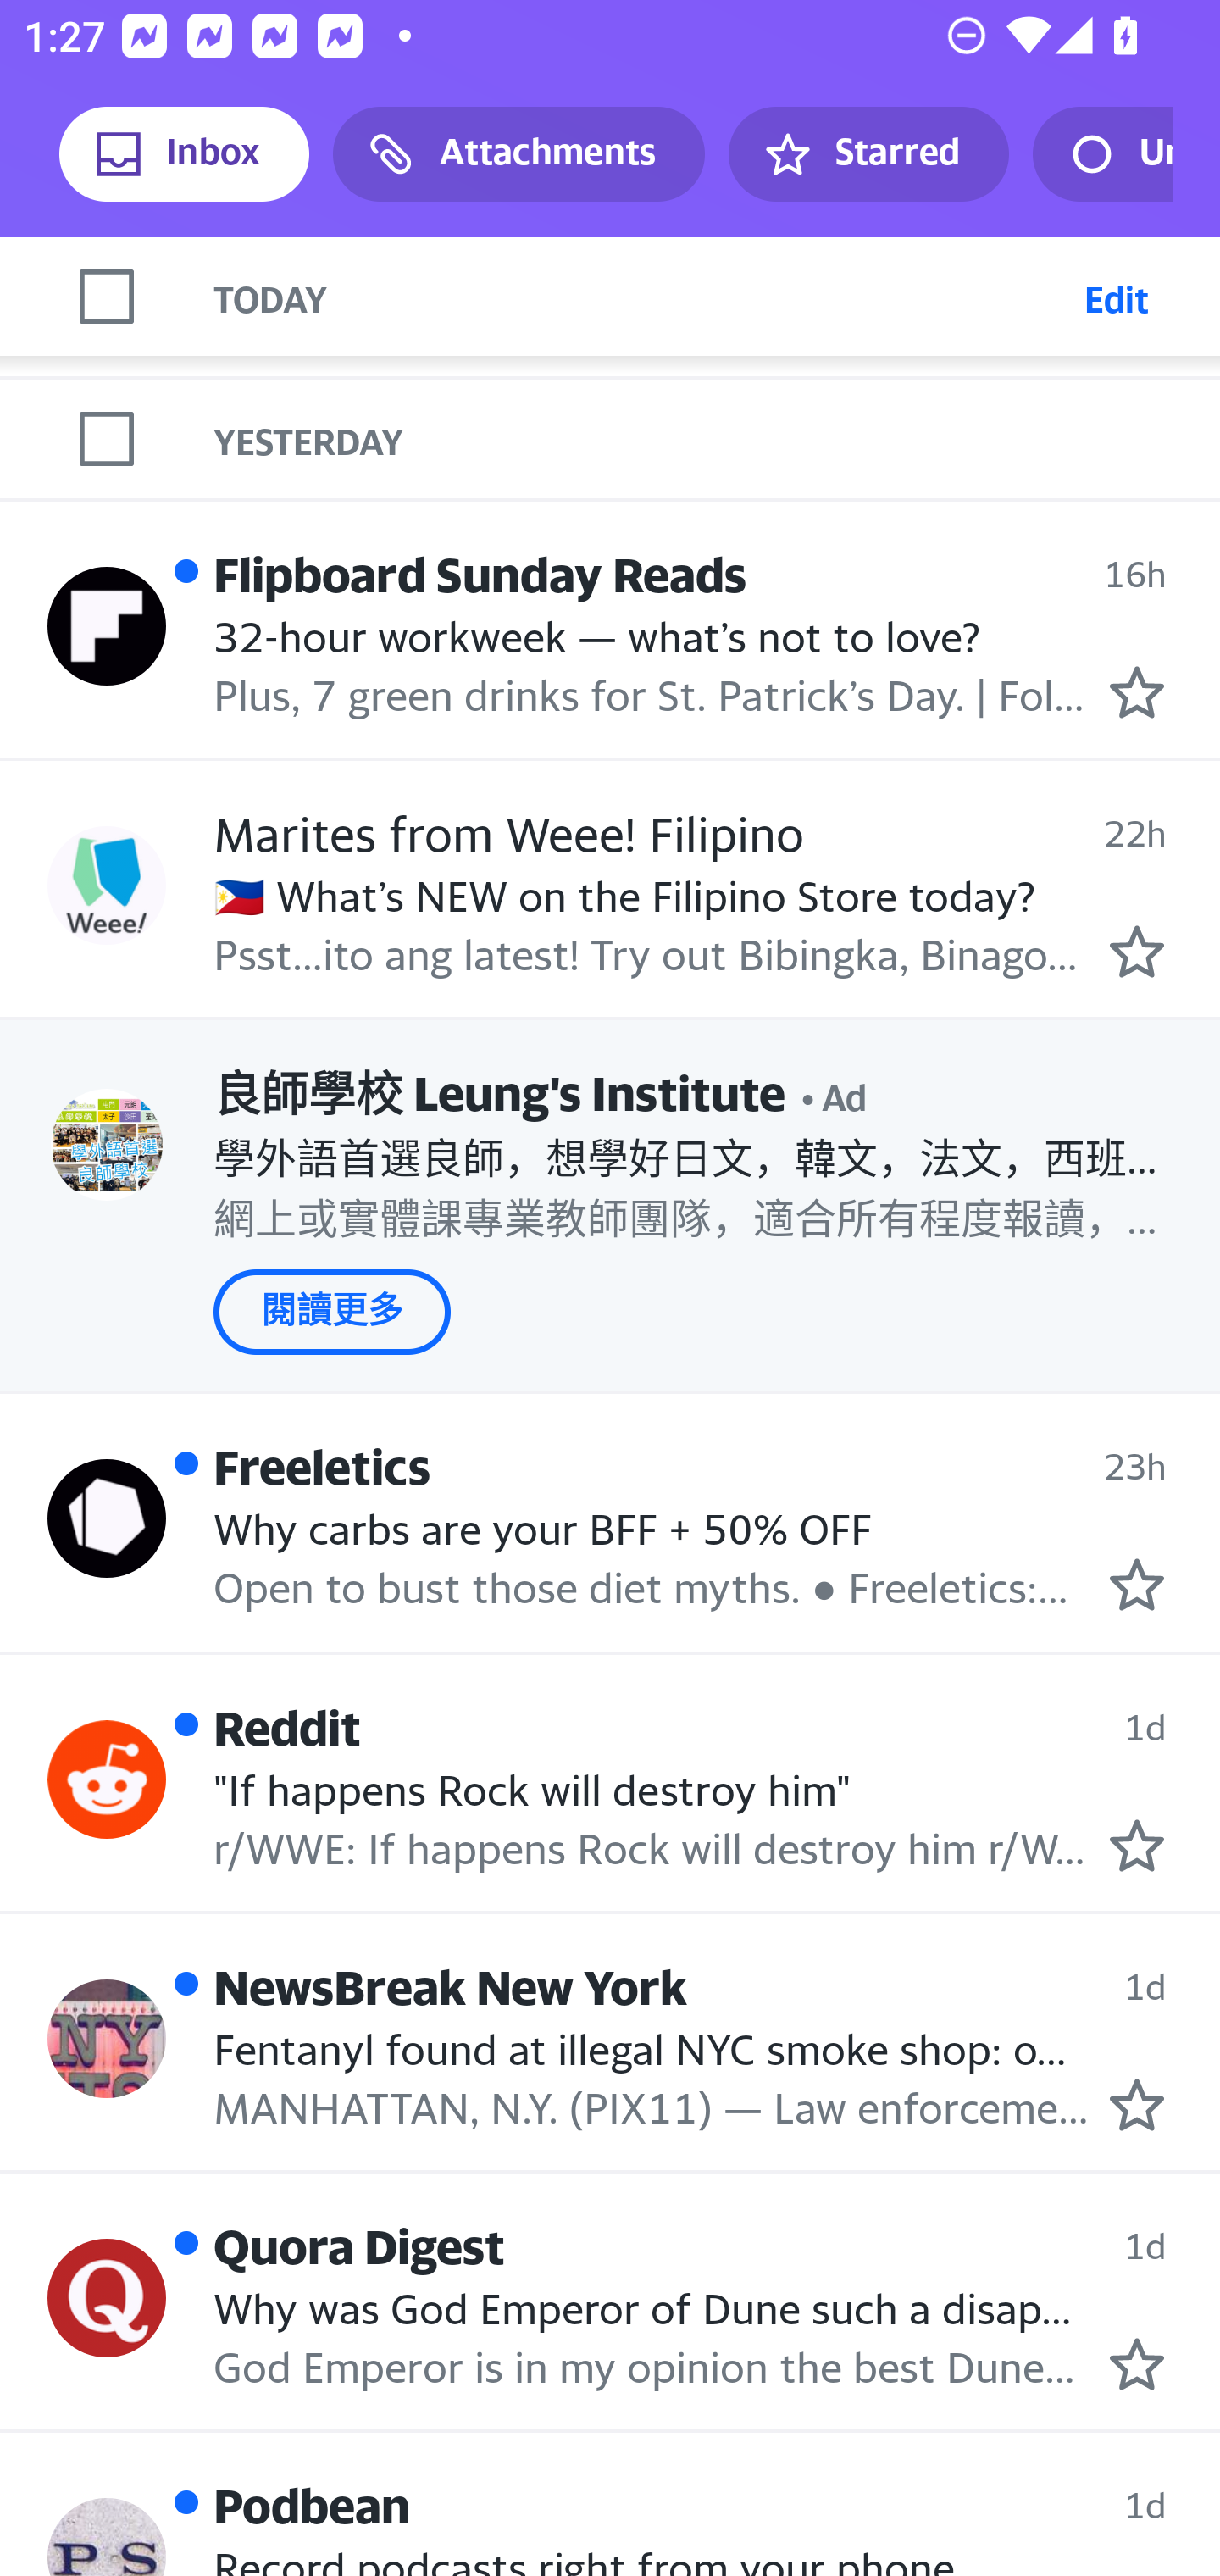 The image size is (1220, 2576). What do you see at coordinates (107, 1779) in the screenshot?
I see `Profile
Reddit` at bounding box center [107, 1779].